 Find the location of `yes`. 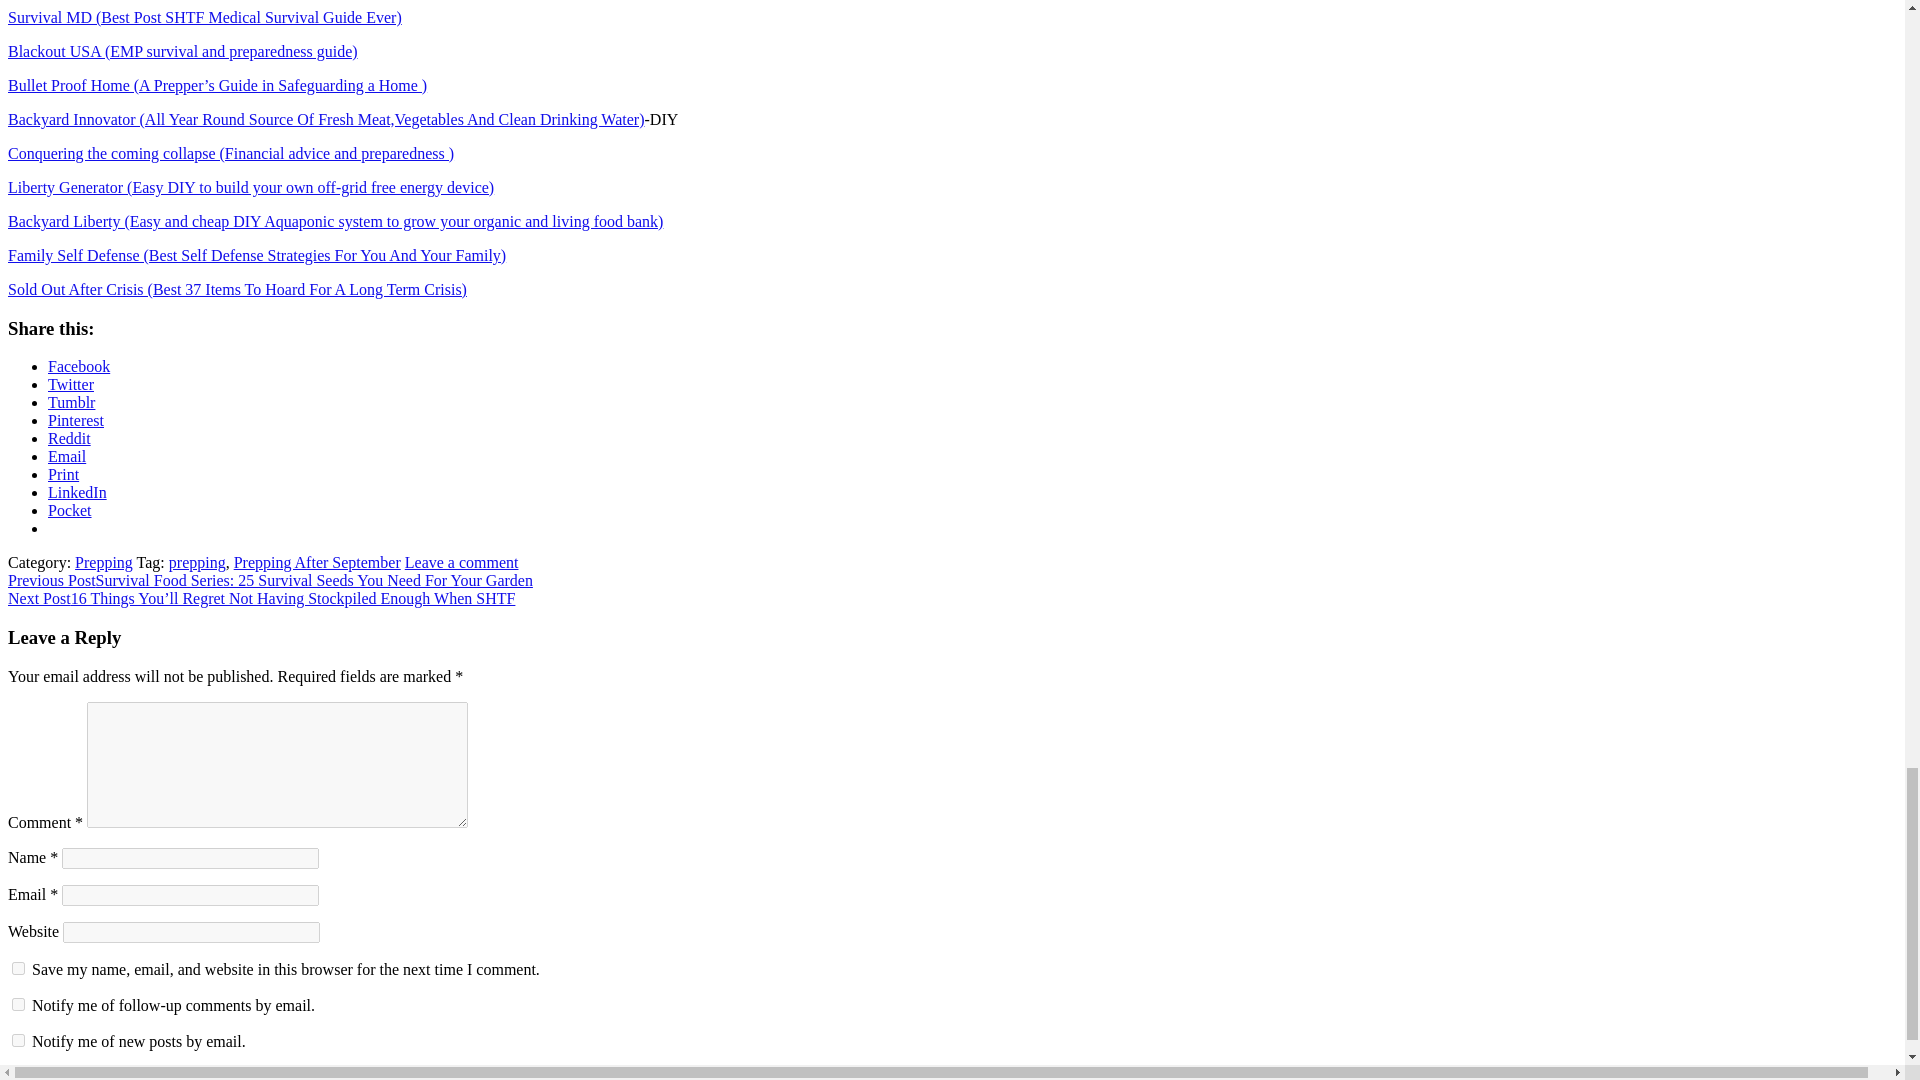

yes is located at coordinates (18, 968).